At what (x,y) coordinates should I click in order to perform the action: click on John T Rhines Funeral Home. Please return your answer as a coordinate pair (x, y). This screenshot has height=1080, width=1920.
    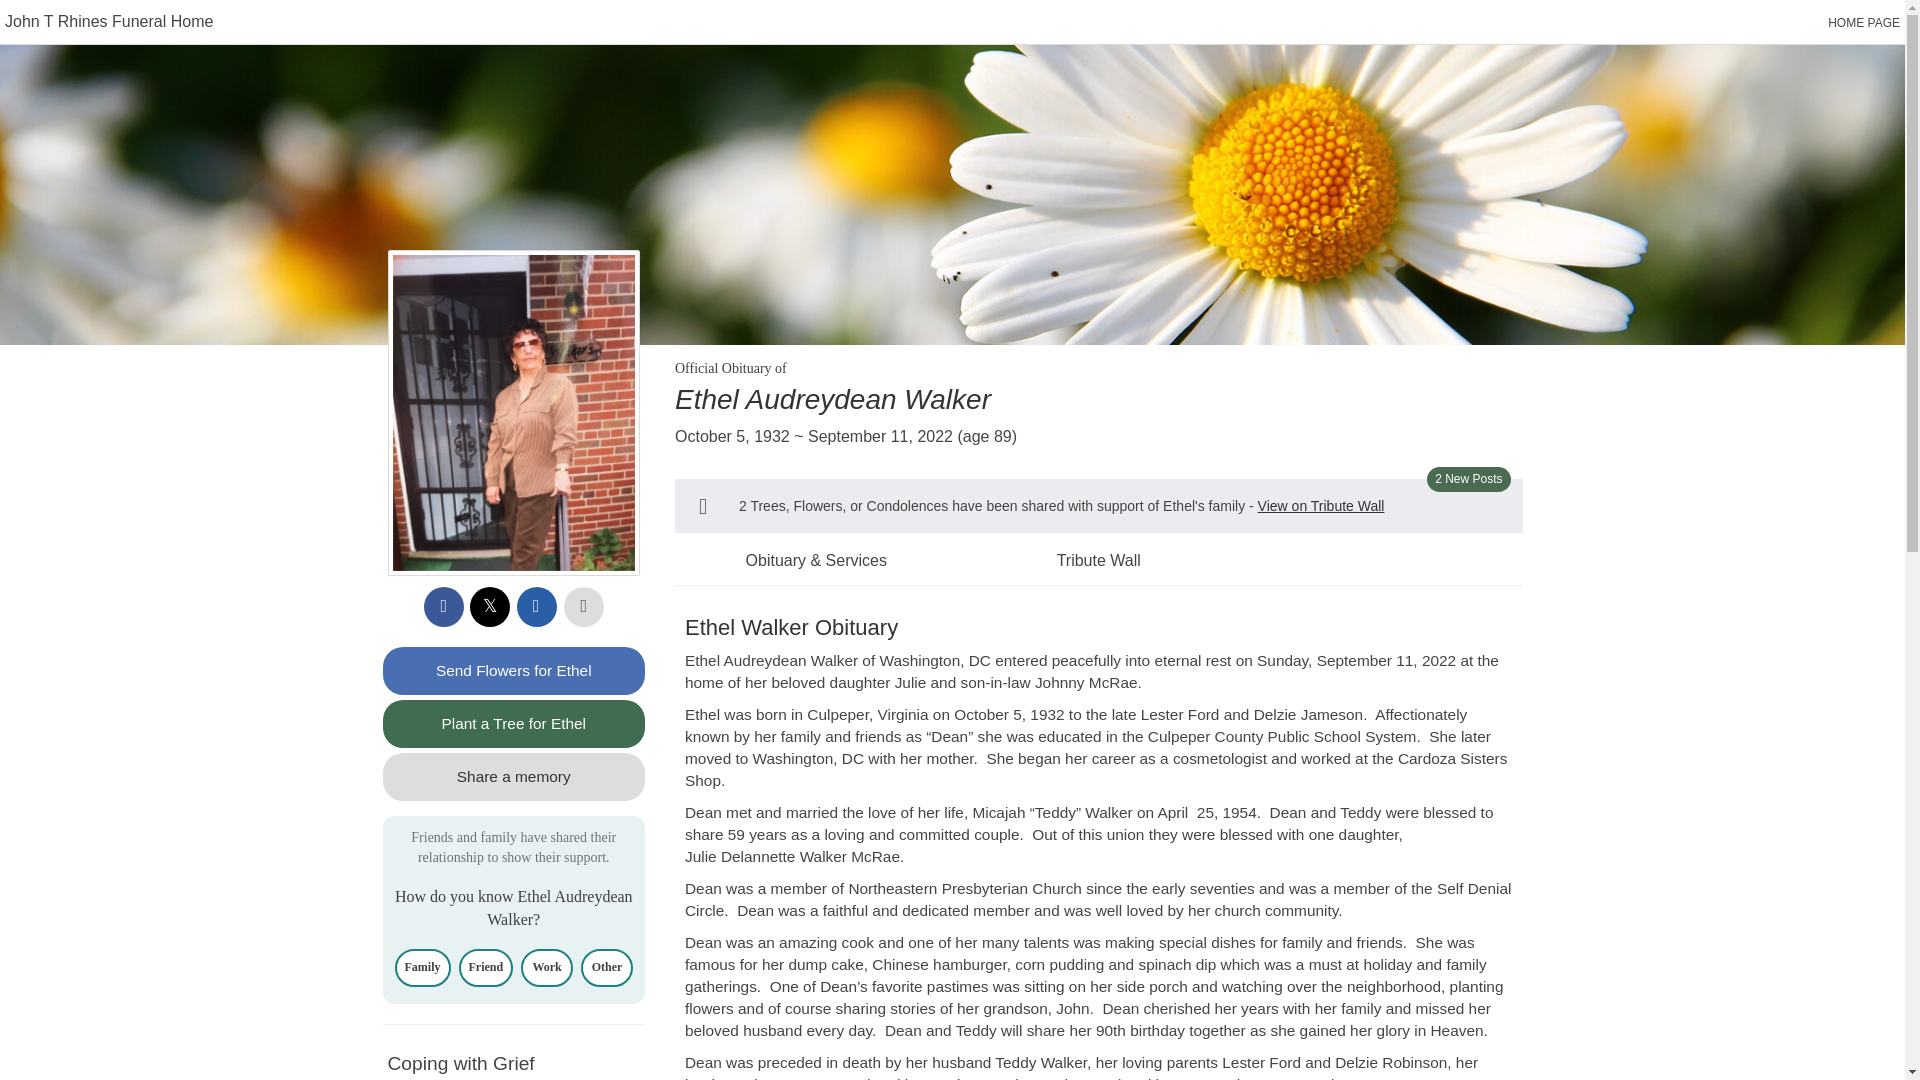
    Looking at the image, I should click on (109, 21).